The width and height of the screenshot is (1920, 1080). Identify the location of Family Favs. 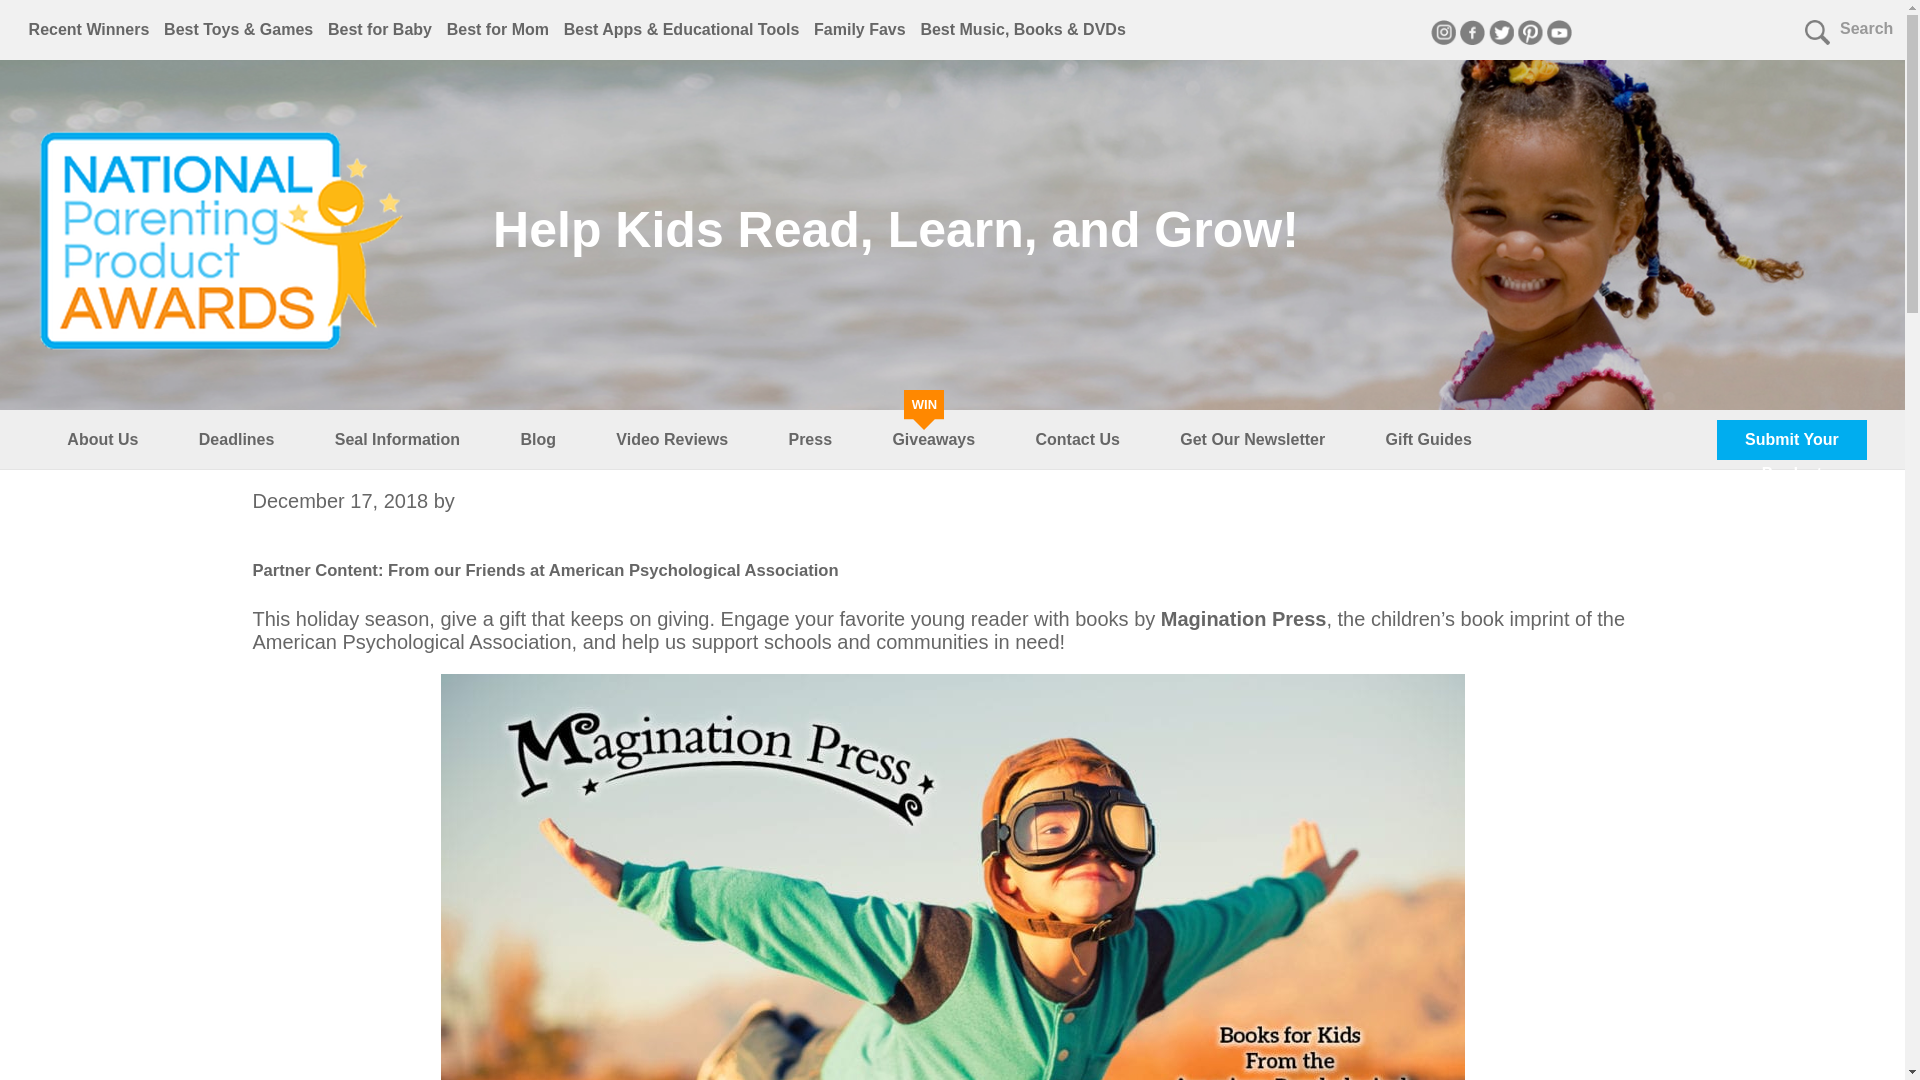
(860, 28).